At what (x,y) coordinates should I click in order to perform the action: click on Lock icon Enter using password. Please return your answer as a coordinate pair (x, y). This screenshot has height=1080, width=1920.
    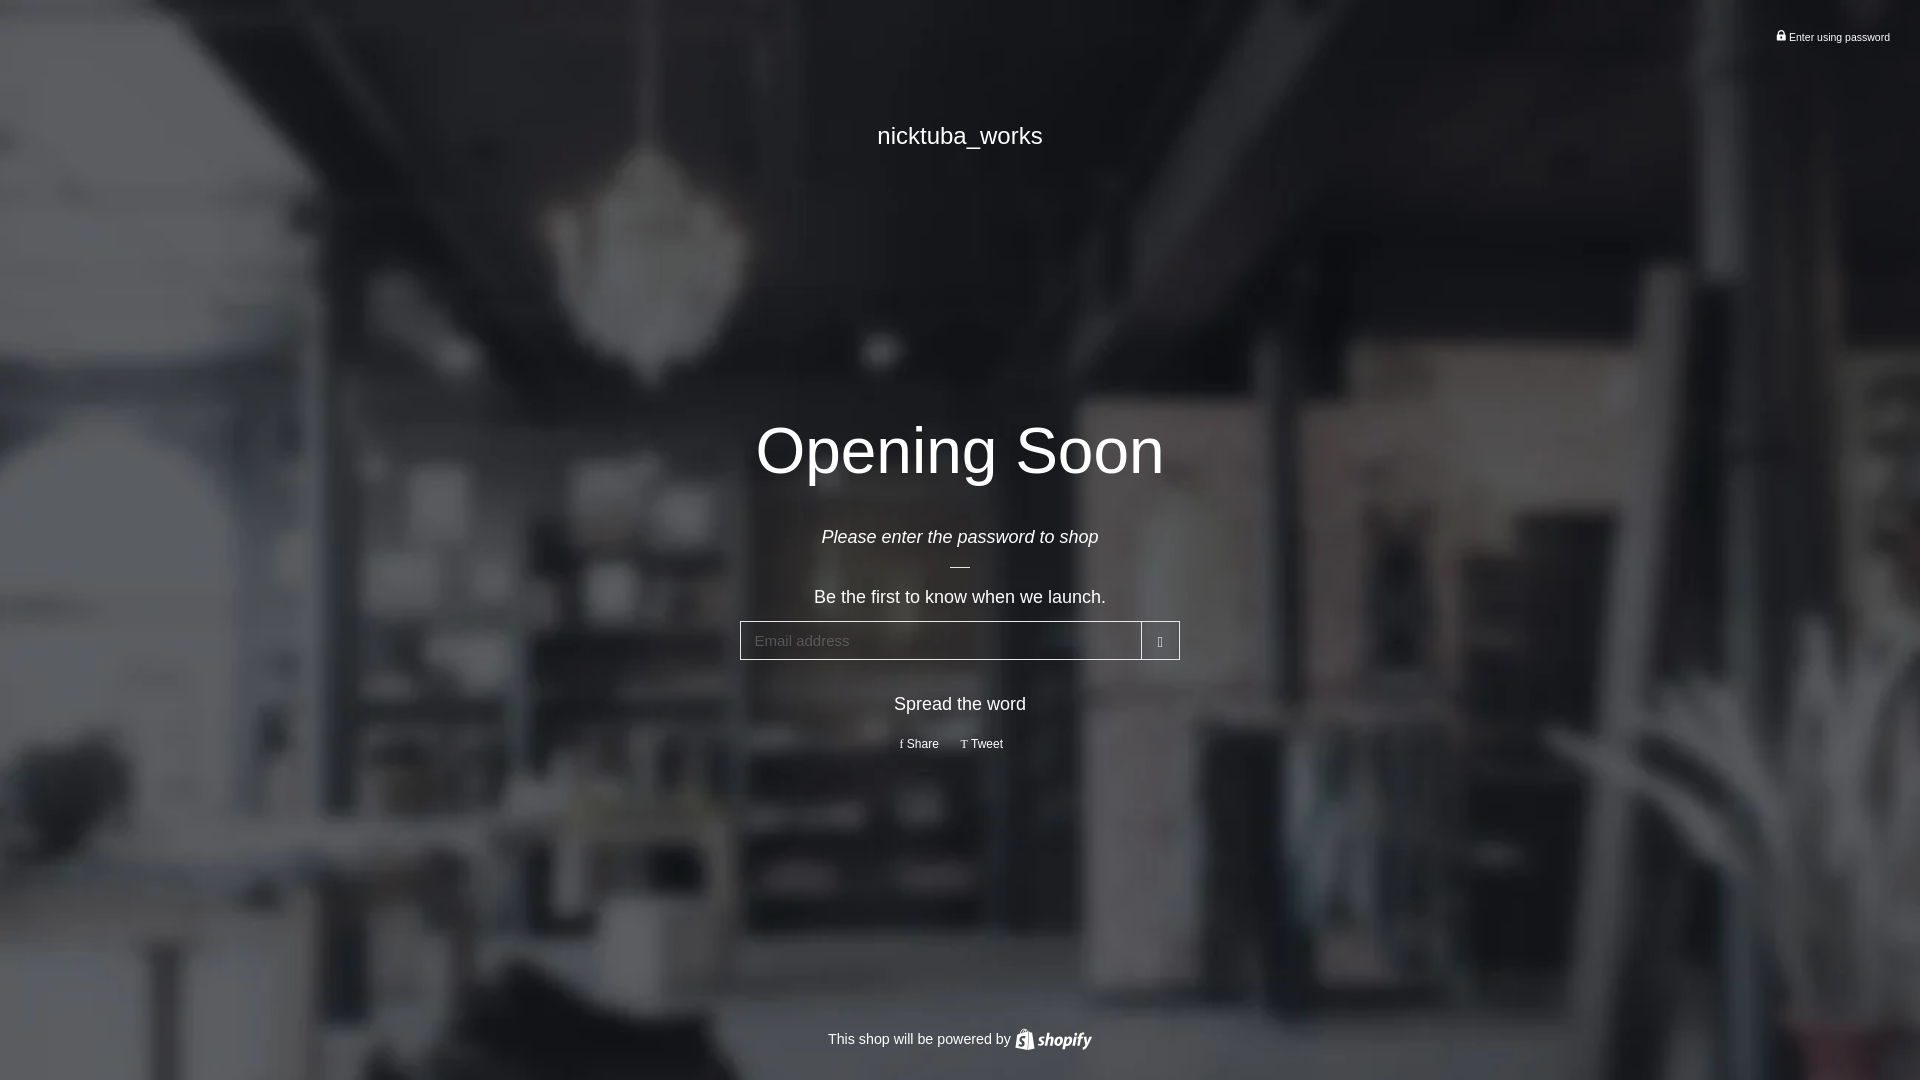
    Looking at the image, I should click on (1780, 36).